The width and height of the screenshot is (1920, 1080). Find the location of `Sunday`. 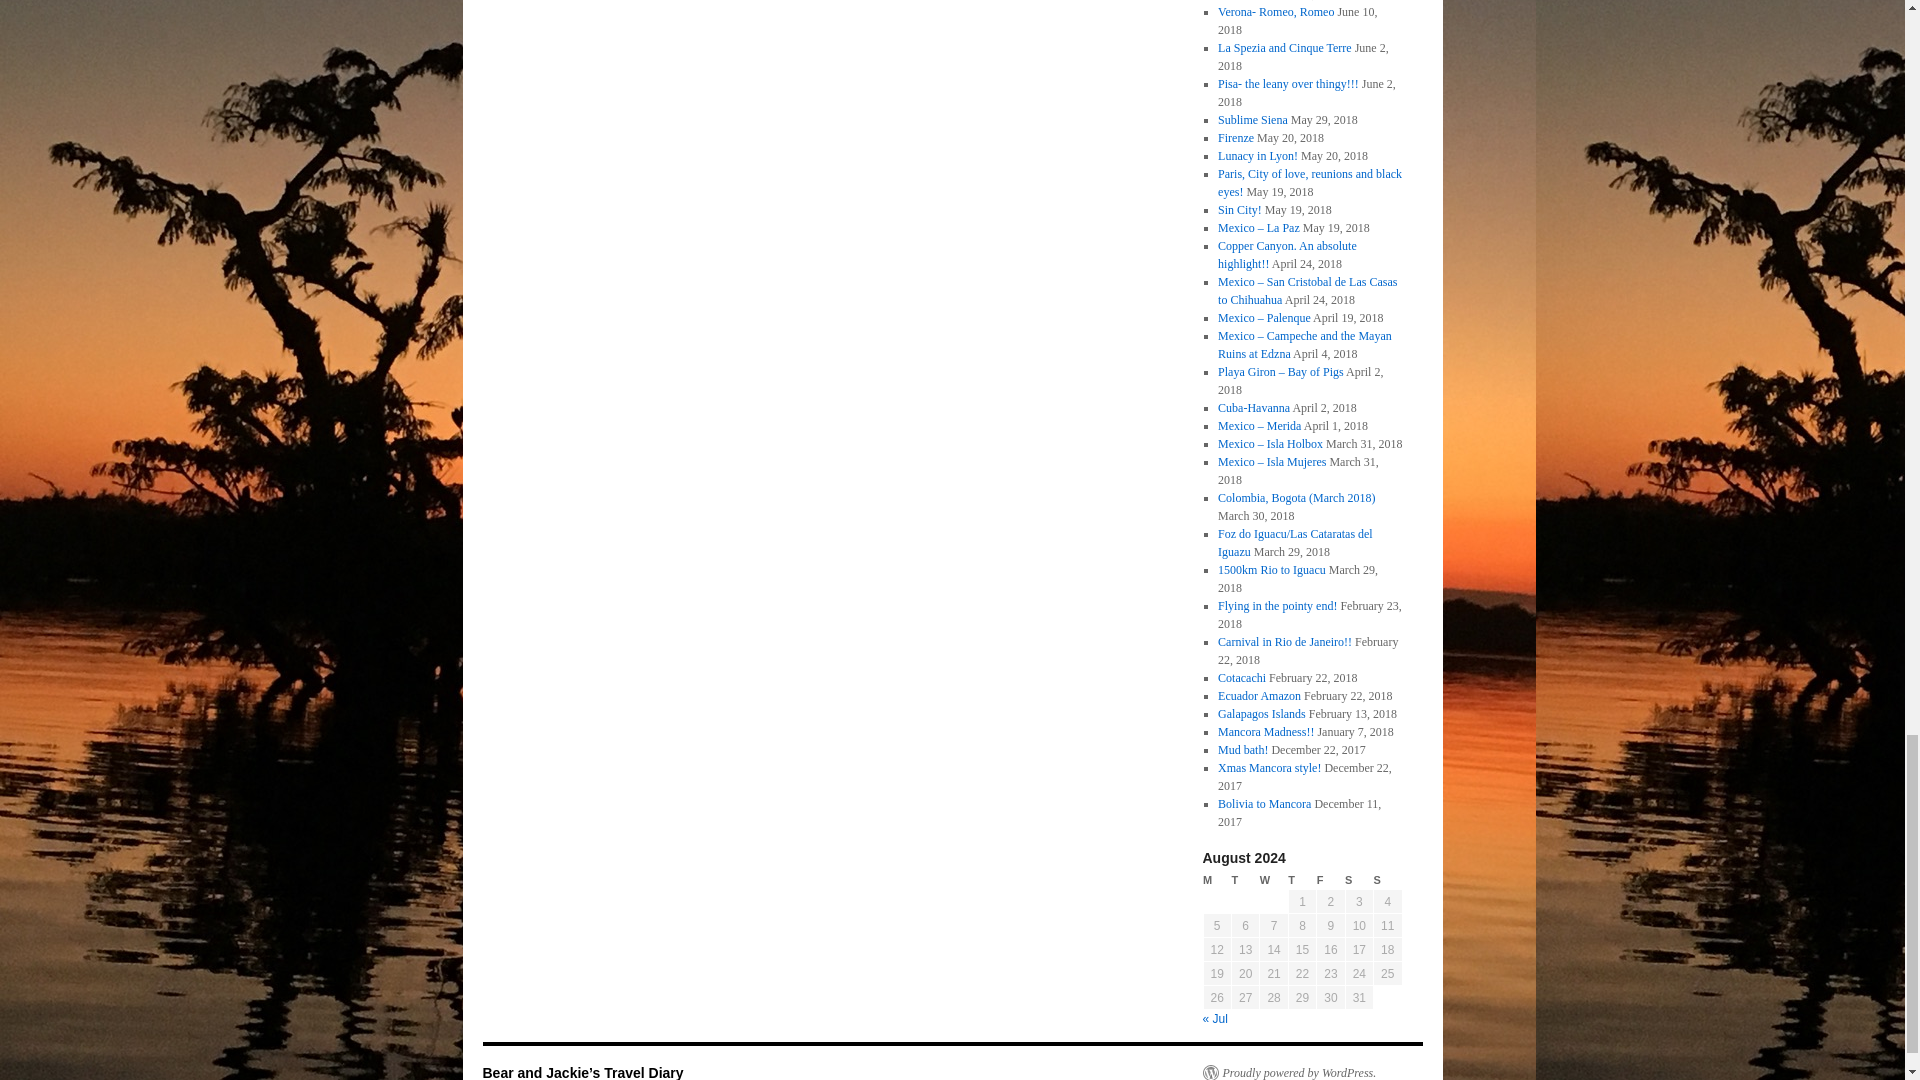

Sunday is located at coordinates (1388, 880).